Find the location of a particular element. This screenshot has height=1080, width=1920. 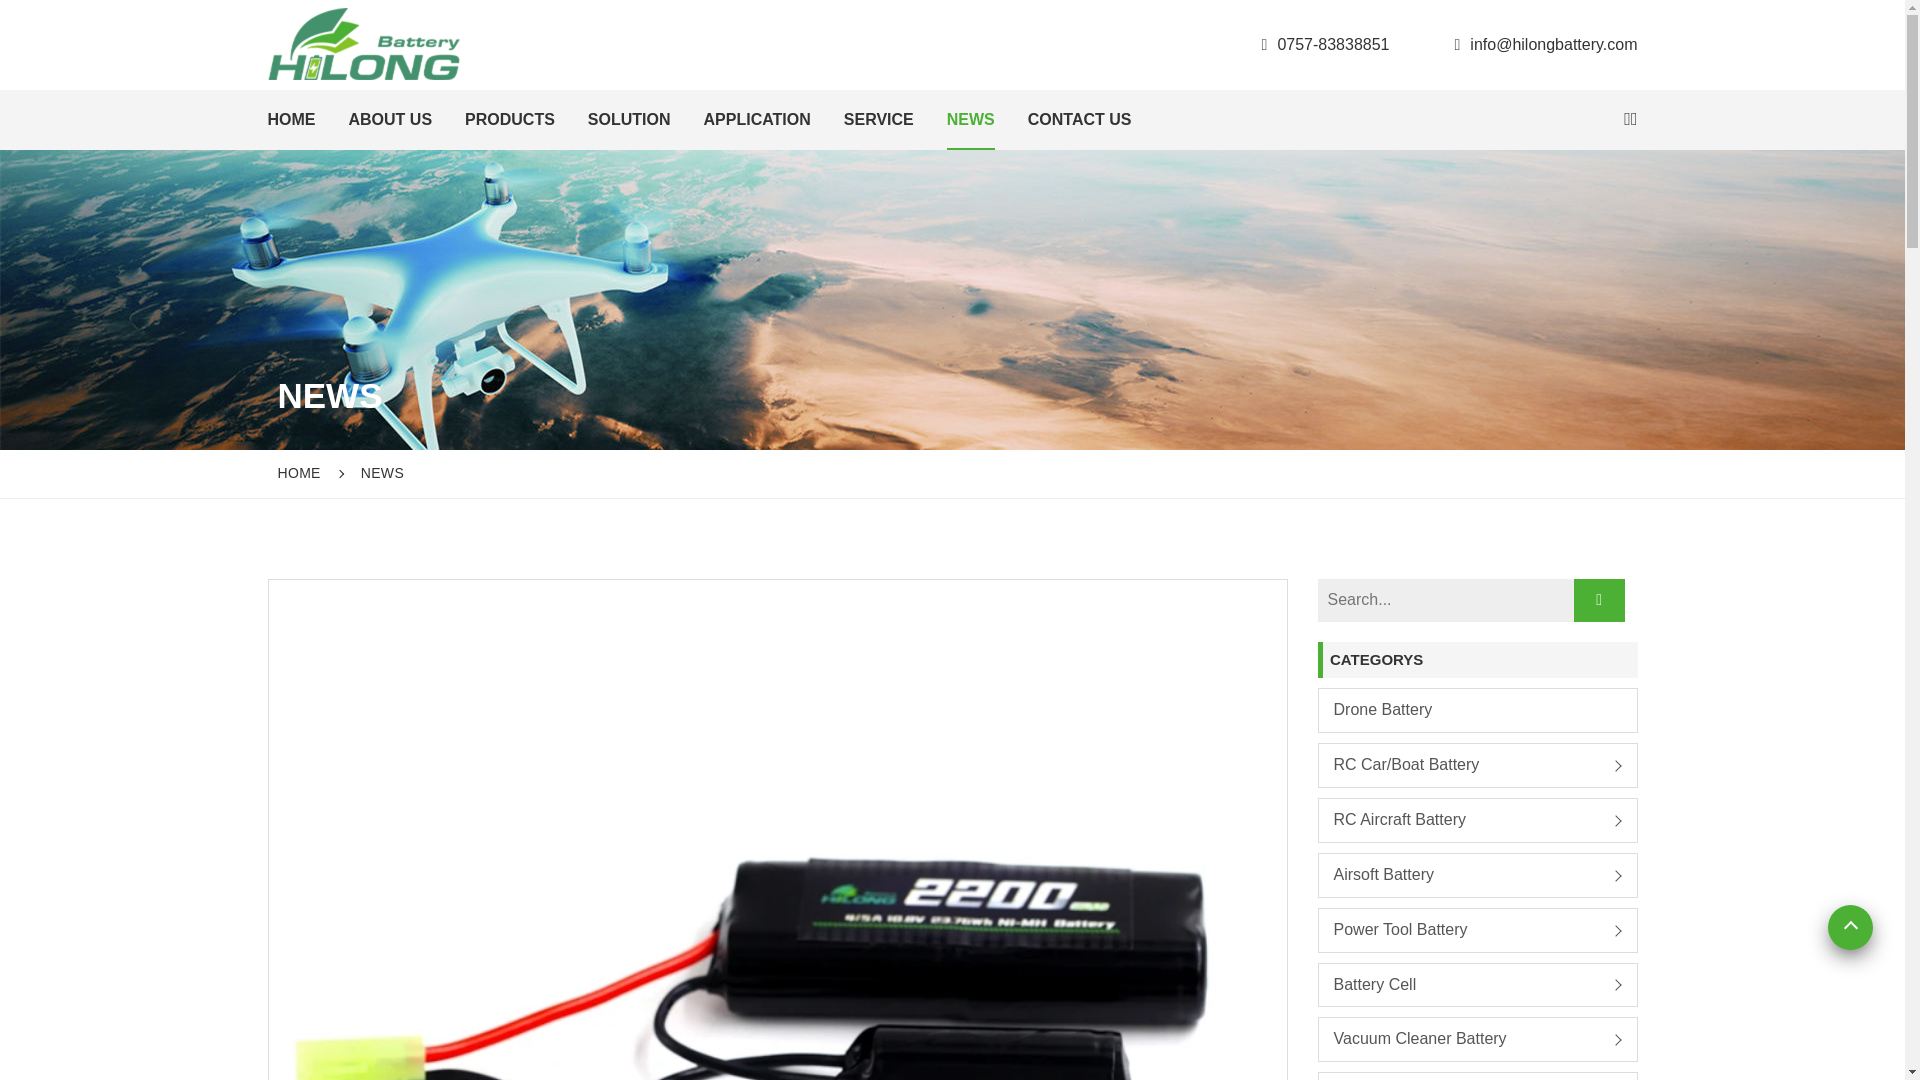

ABOUT US is located at coordinates (390, 120).